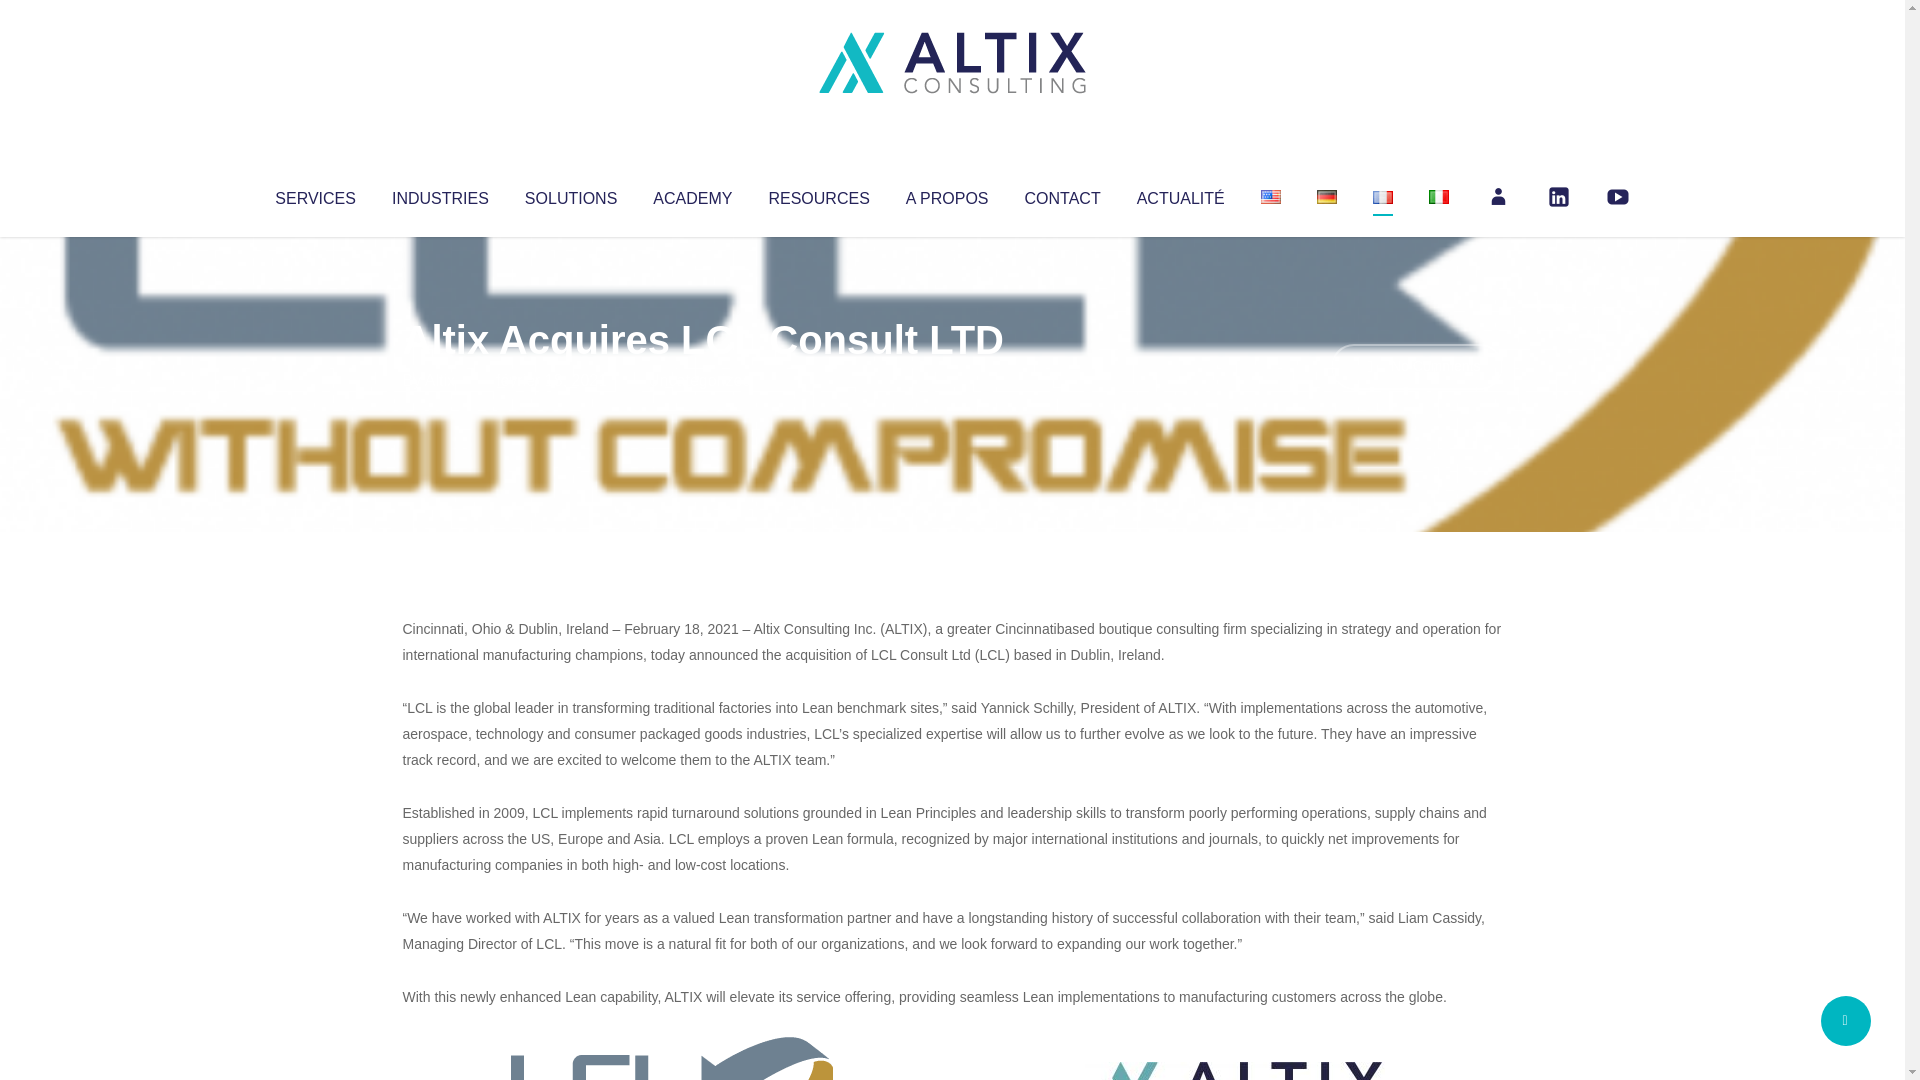 Image resolution: width=1920 pixels, height=1080 pixels. What do you see at coordinates (947, 194) in the screenshot?
I see `A PROPOS` at bounding box center [947, 194].